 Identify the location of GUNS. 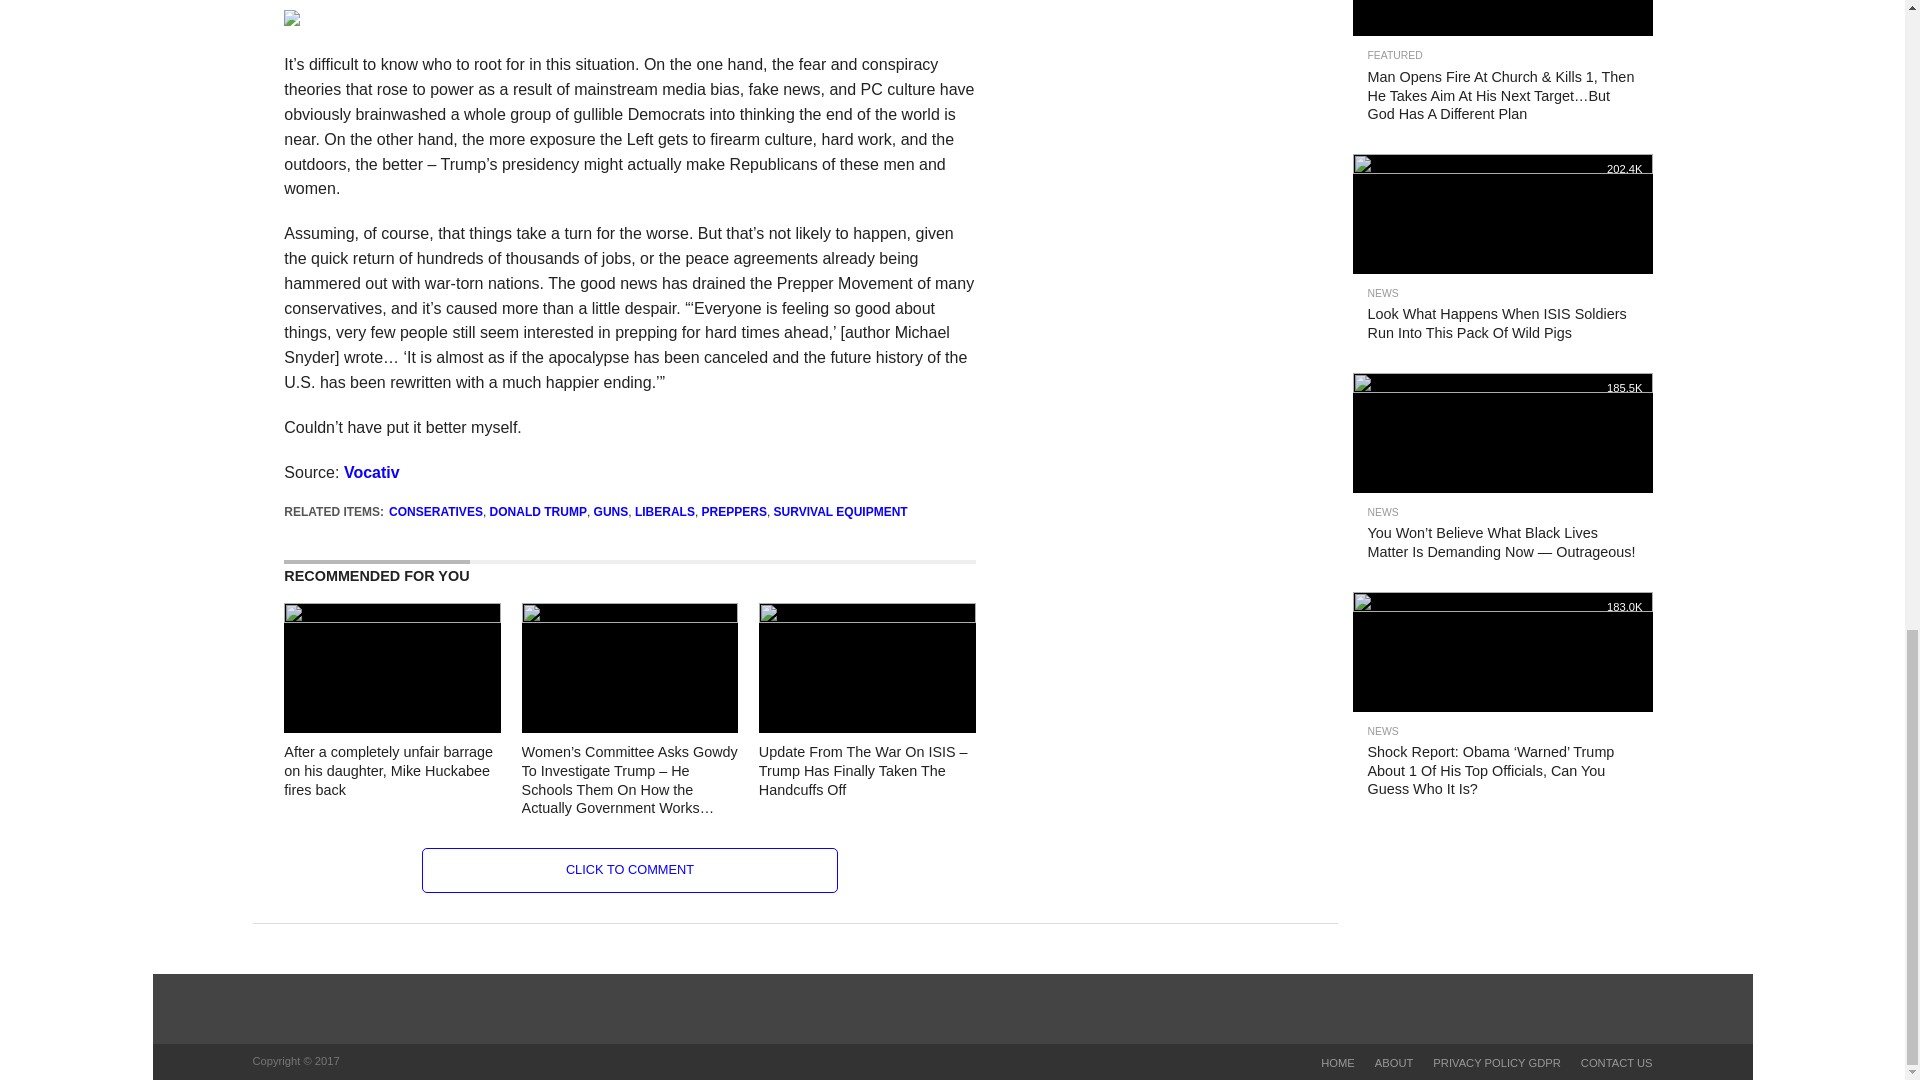
(611, 512).